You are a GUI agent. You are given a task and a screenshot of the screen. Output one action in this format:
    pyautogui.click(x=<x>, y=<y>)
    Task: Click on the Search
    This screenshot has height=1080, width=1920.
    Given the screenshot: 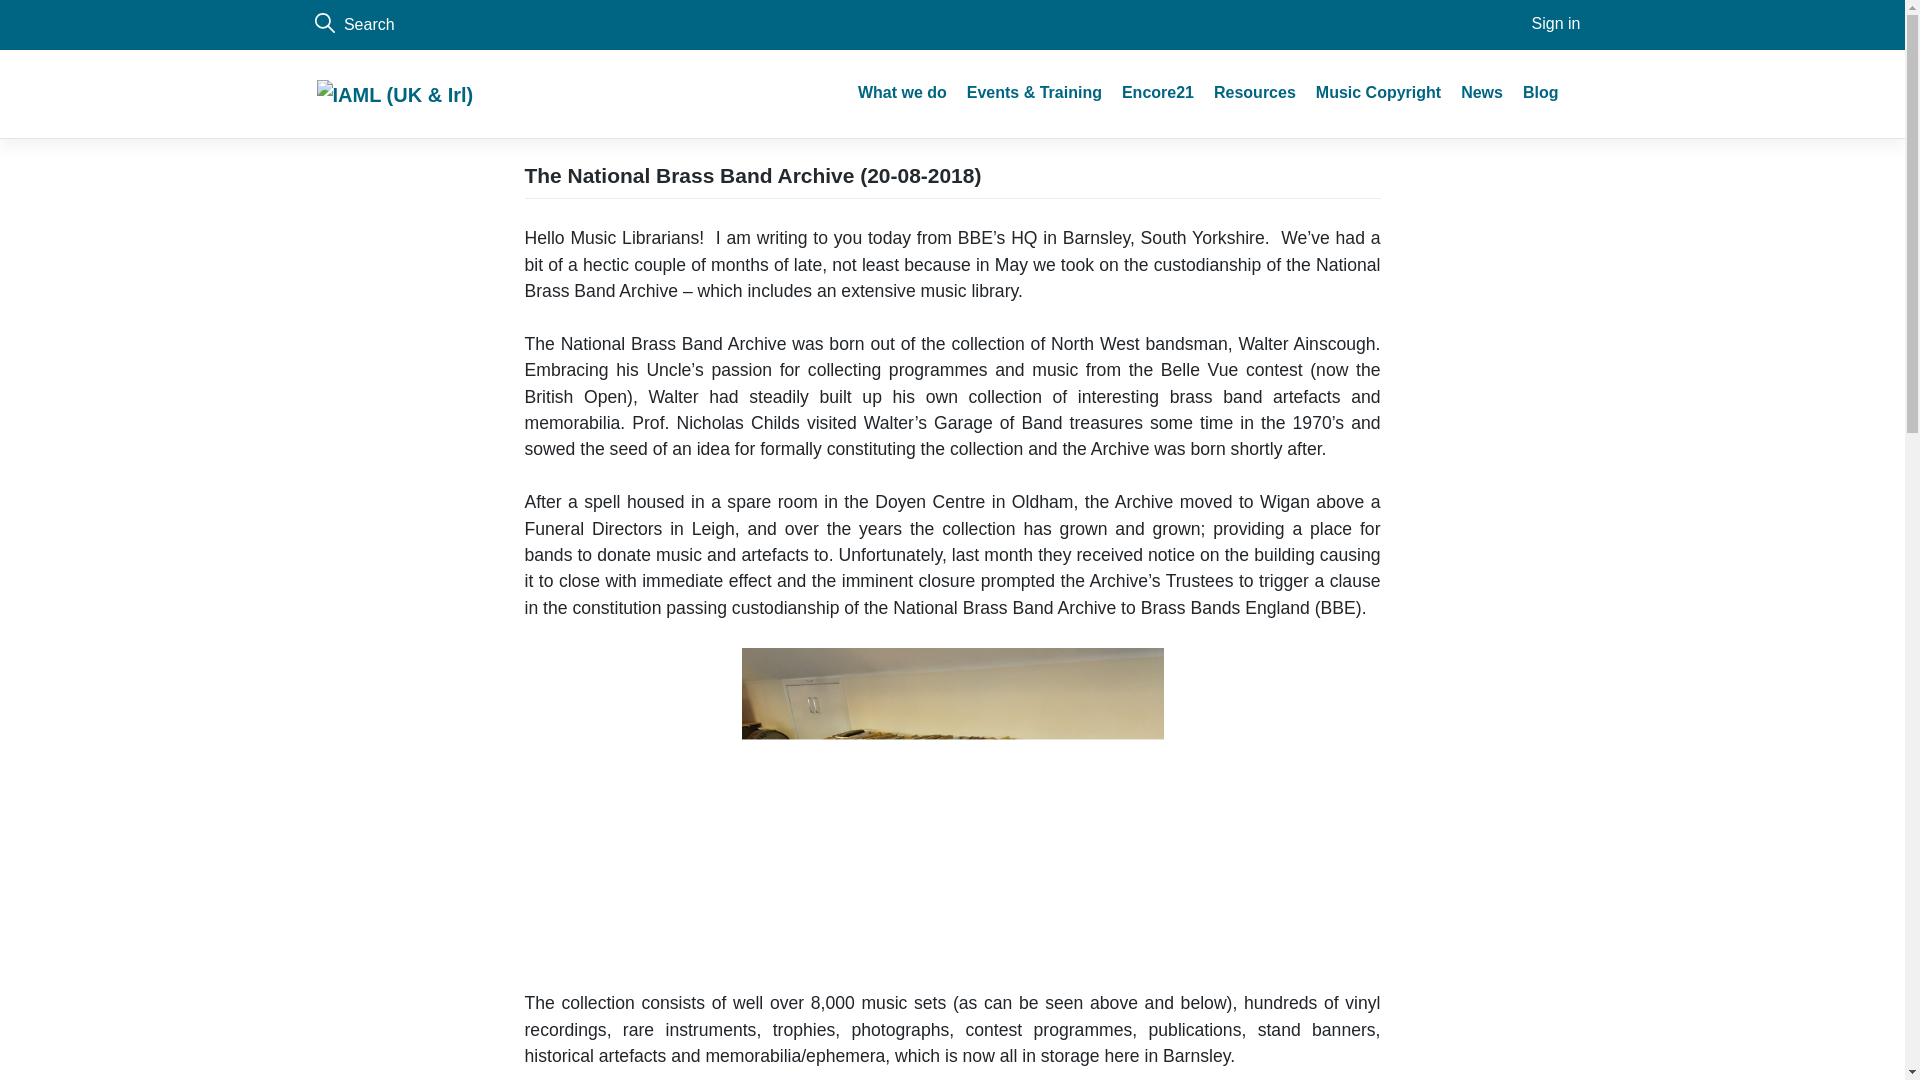 What is the action you would take?
    pyautogui.click(x=622, y=24)
    